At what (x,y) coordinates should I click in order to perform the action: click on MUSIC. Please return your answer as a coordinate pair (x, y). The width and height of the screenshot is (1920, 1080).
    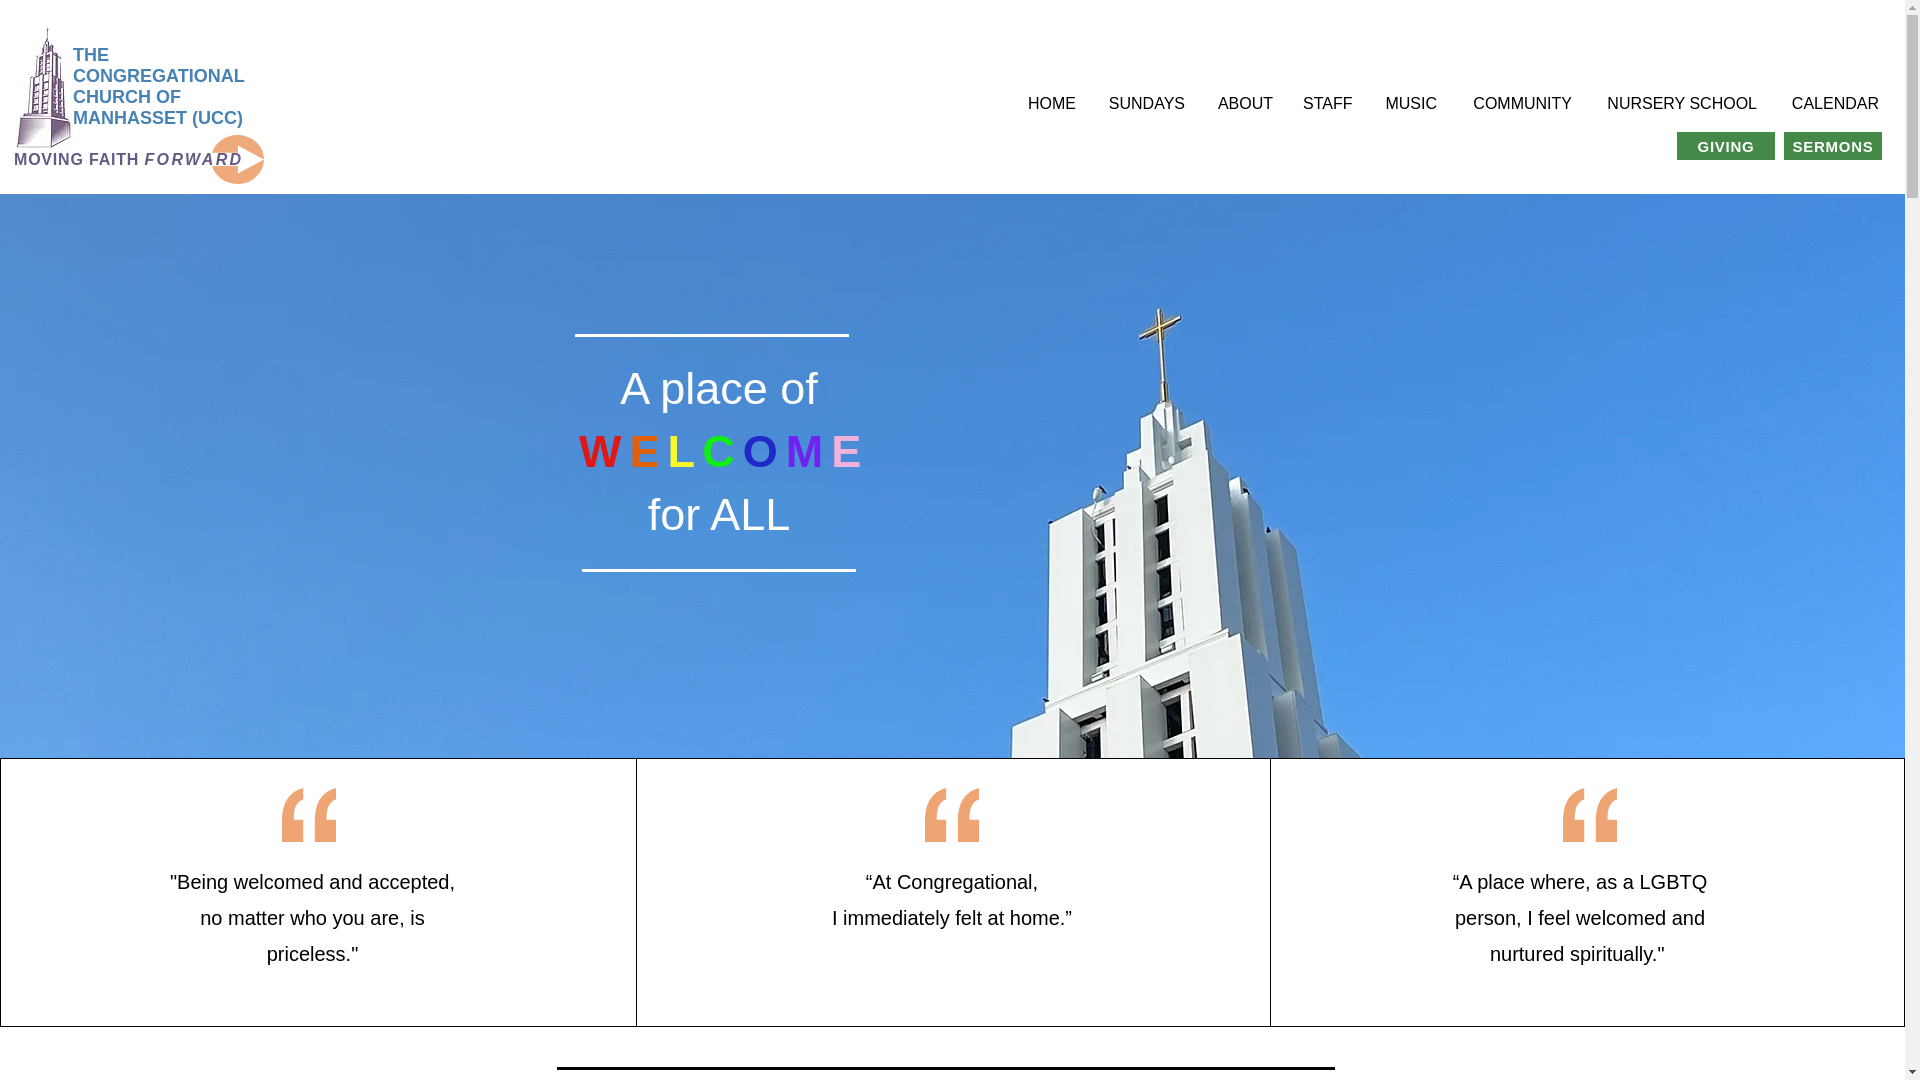
    Looking at the image, I should click on (1409, 103).